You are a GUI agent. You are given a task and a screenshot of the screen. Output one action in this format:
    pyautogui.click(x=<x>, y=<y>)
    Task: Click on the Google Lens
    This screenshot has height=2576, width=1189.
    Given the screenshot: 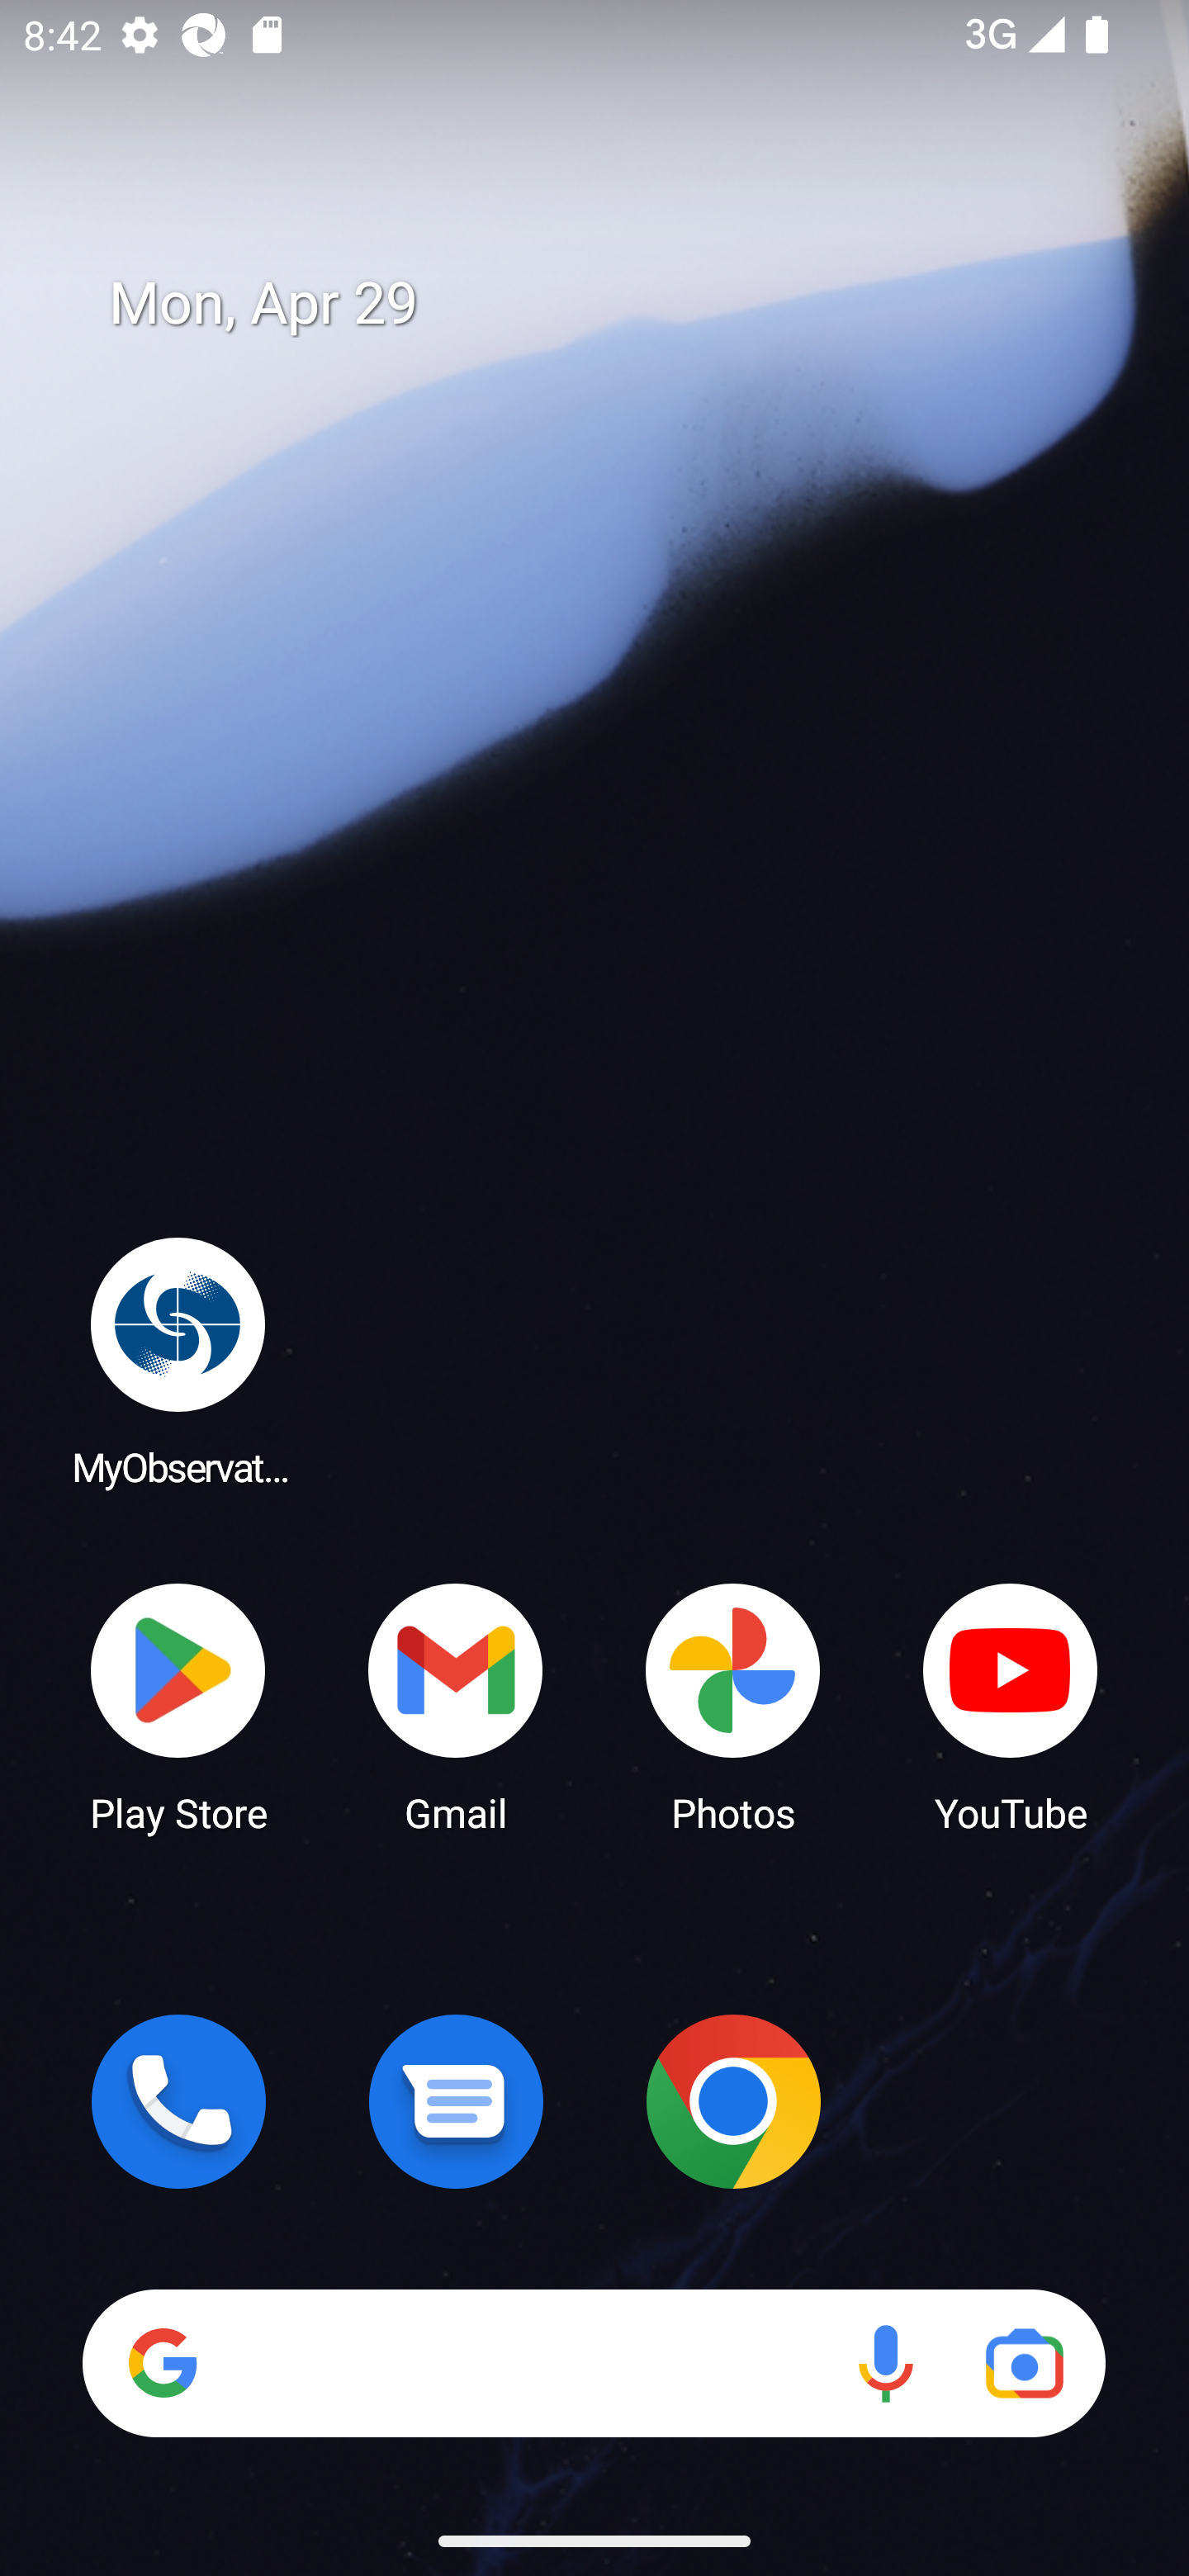 What is the action you would take?
    pyautogui.click(x=1024, y=2363)
    